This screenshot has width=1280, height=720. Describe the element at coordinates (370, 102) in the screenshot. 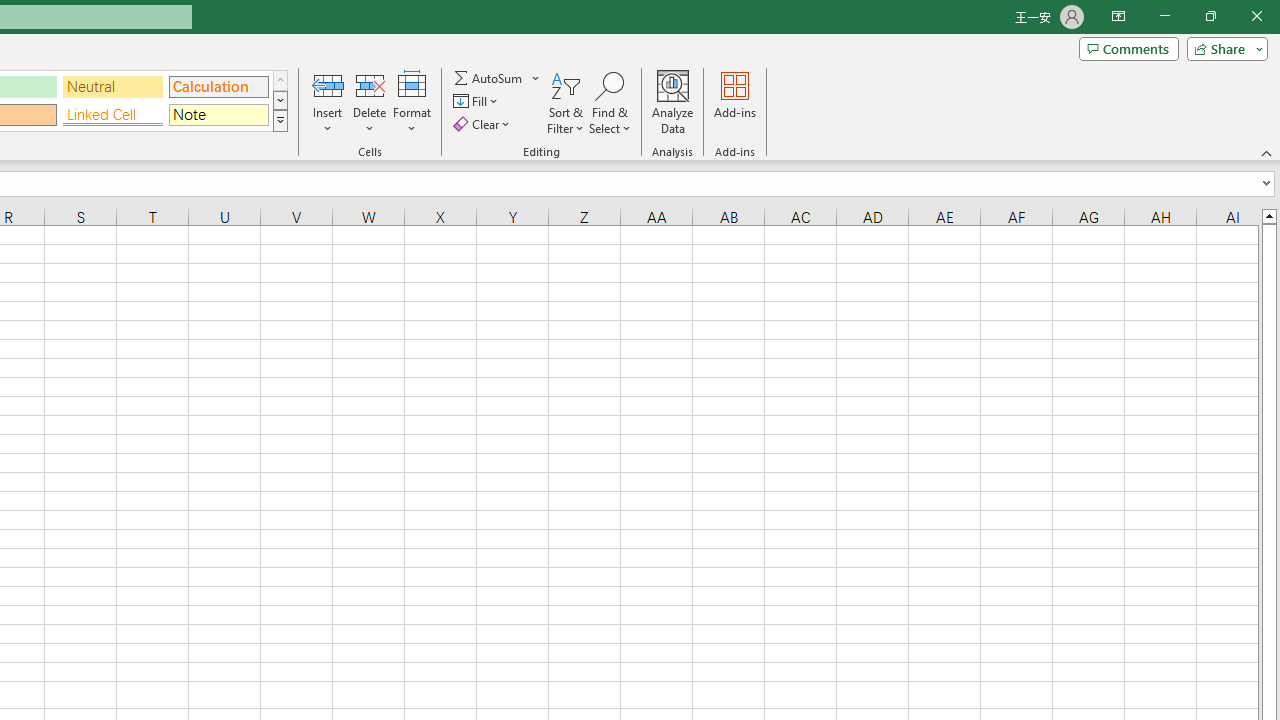

I see `Delete` at that location.